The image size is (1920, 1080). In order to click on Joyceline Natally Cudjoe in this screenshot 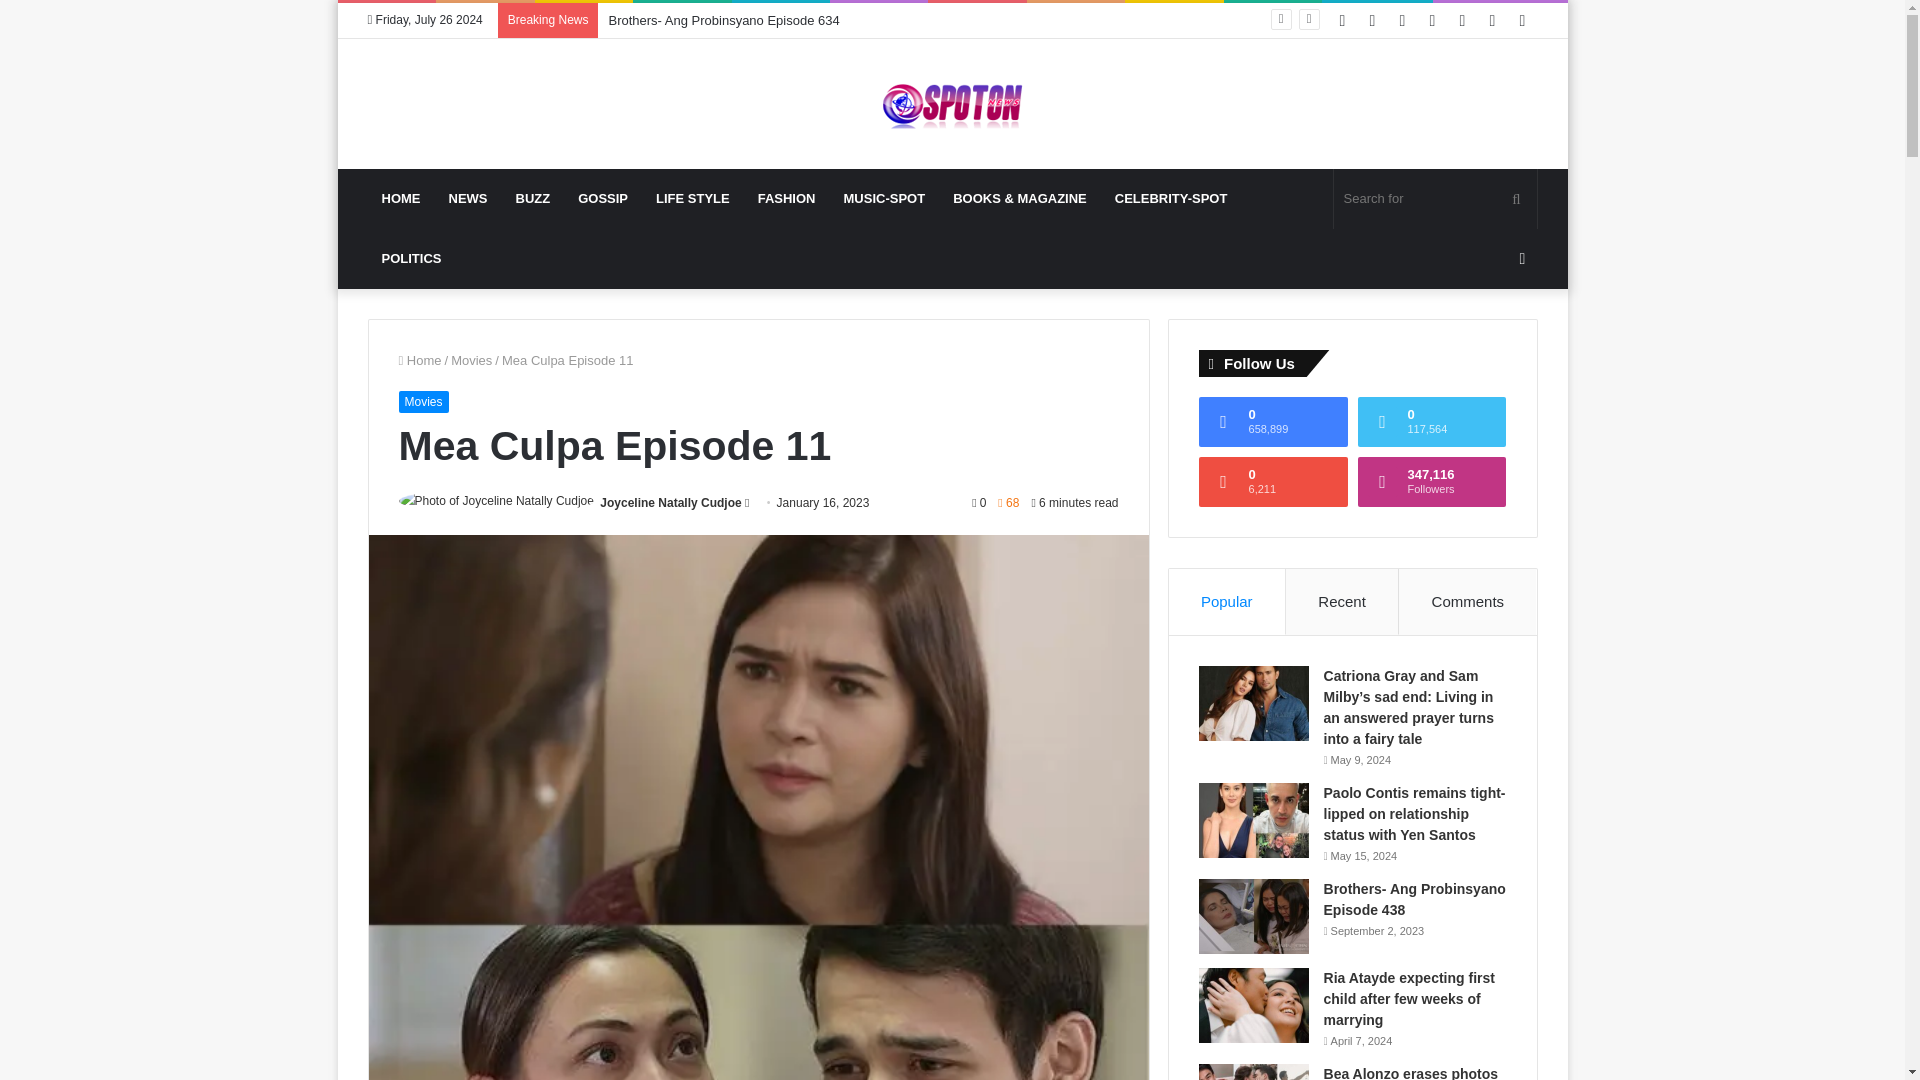, I will do `click(670, 502)`.